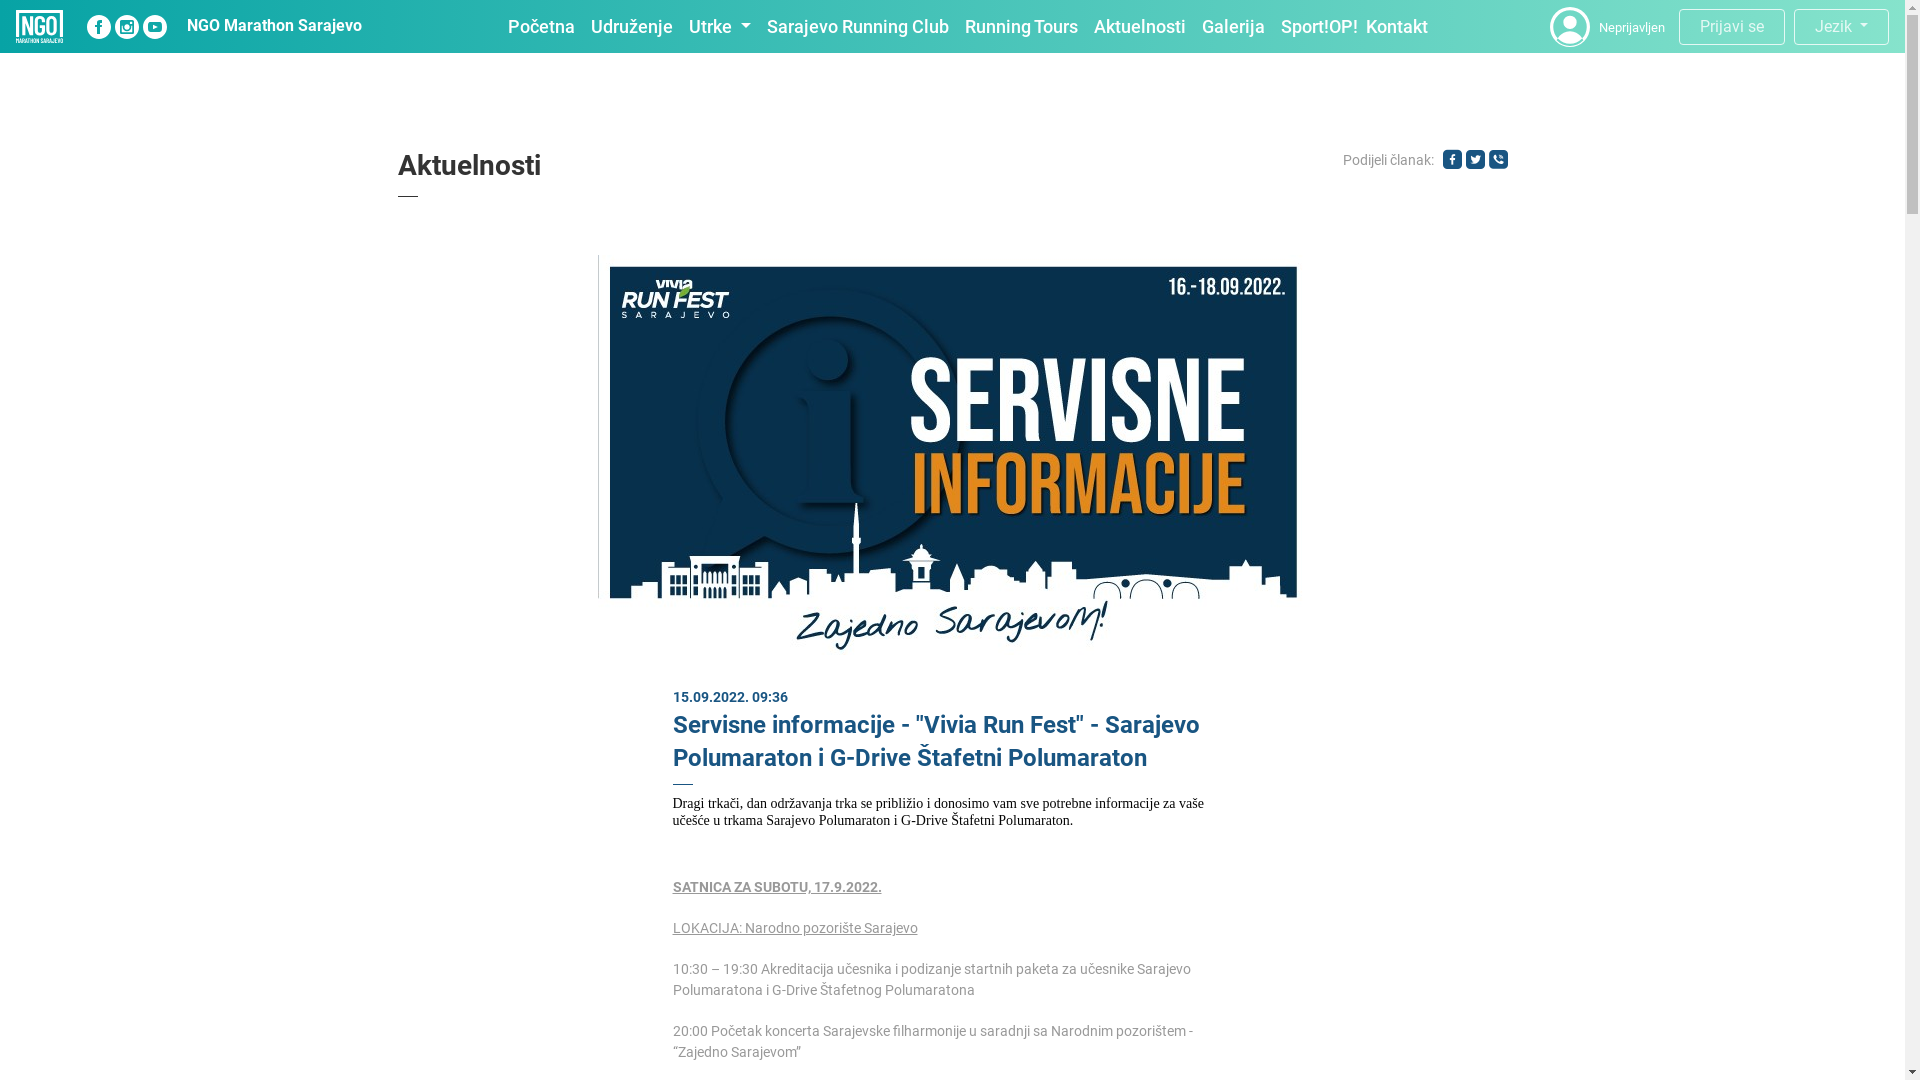 The height and width of the screenshot is (1080, 1920). What do you see at coordinates (858, 26) in the screenshot?
I see `Sarajevo Running Club` at bounding box center [858, 26].